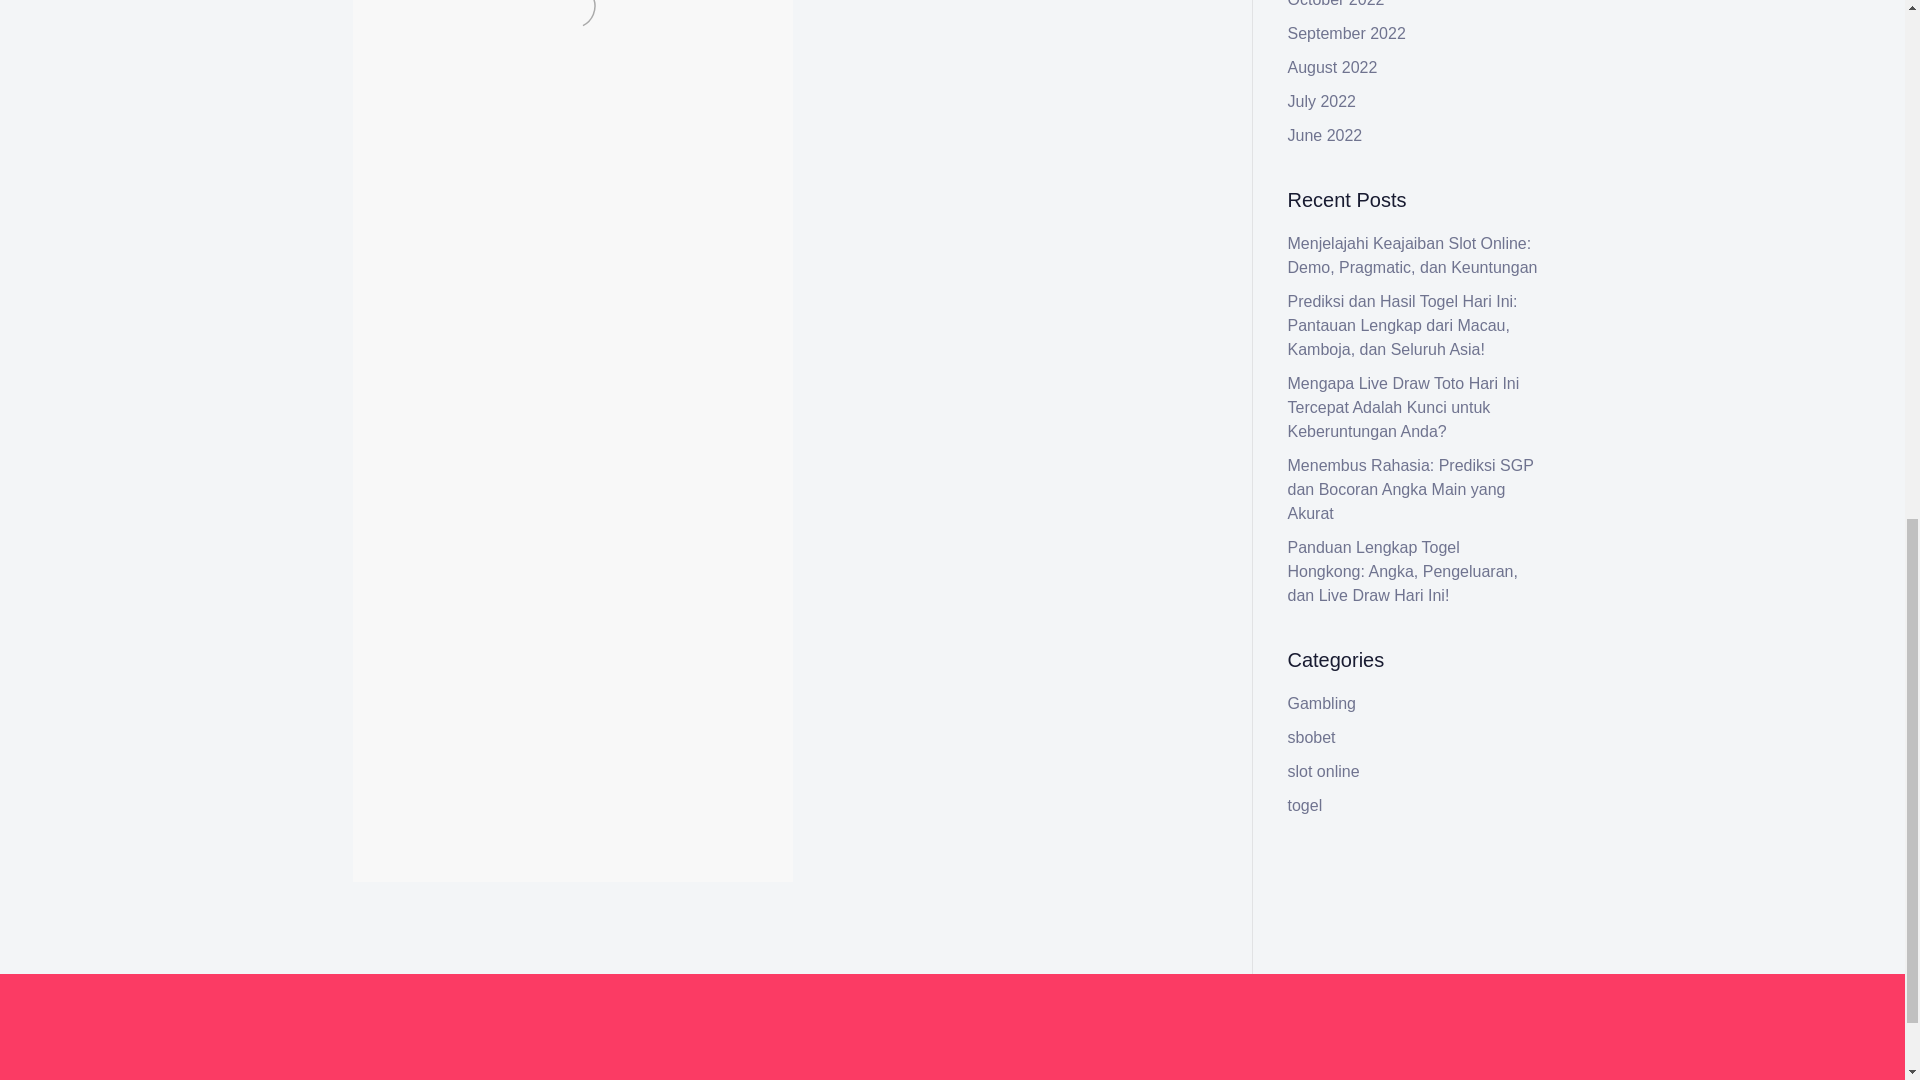 The height and width of the screenshot is (1080, 1920). What do you see at coordinates (602, 158) in the screenshot?
I see `togel online` at bounding box center [602, 158].